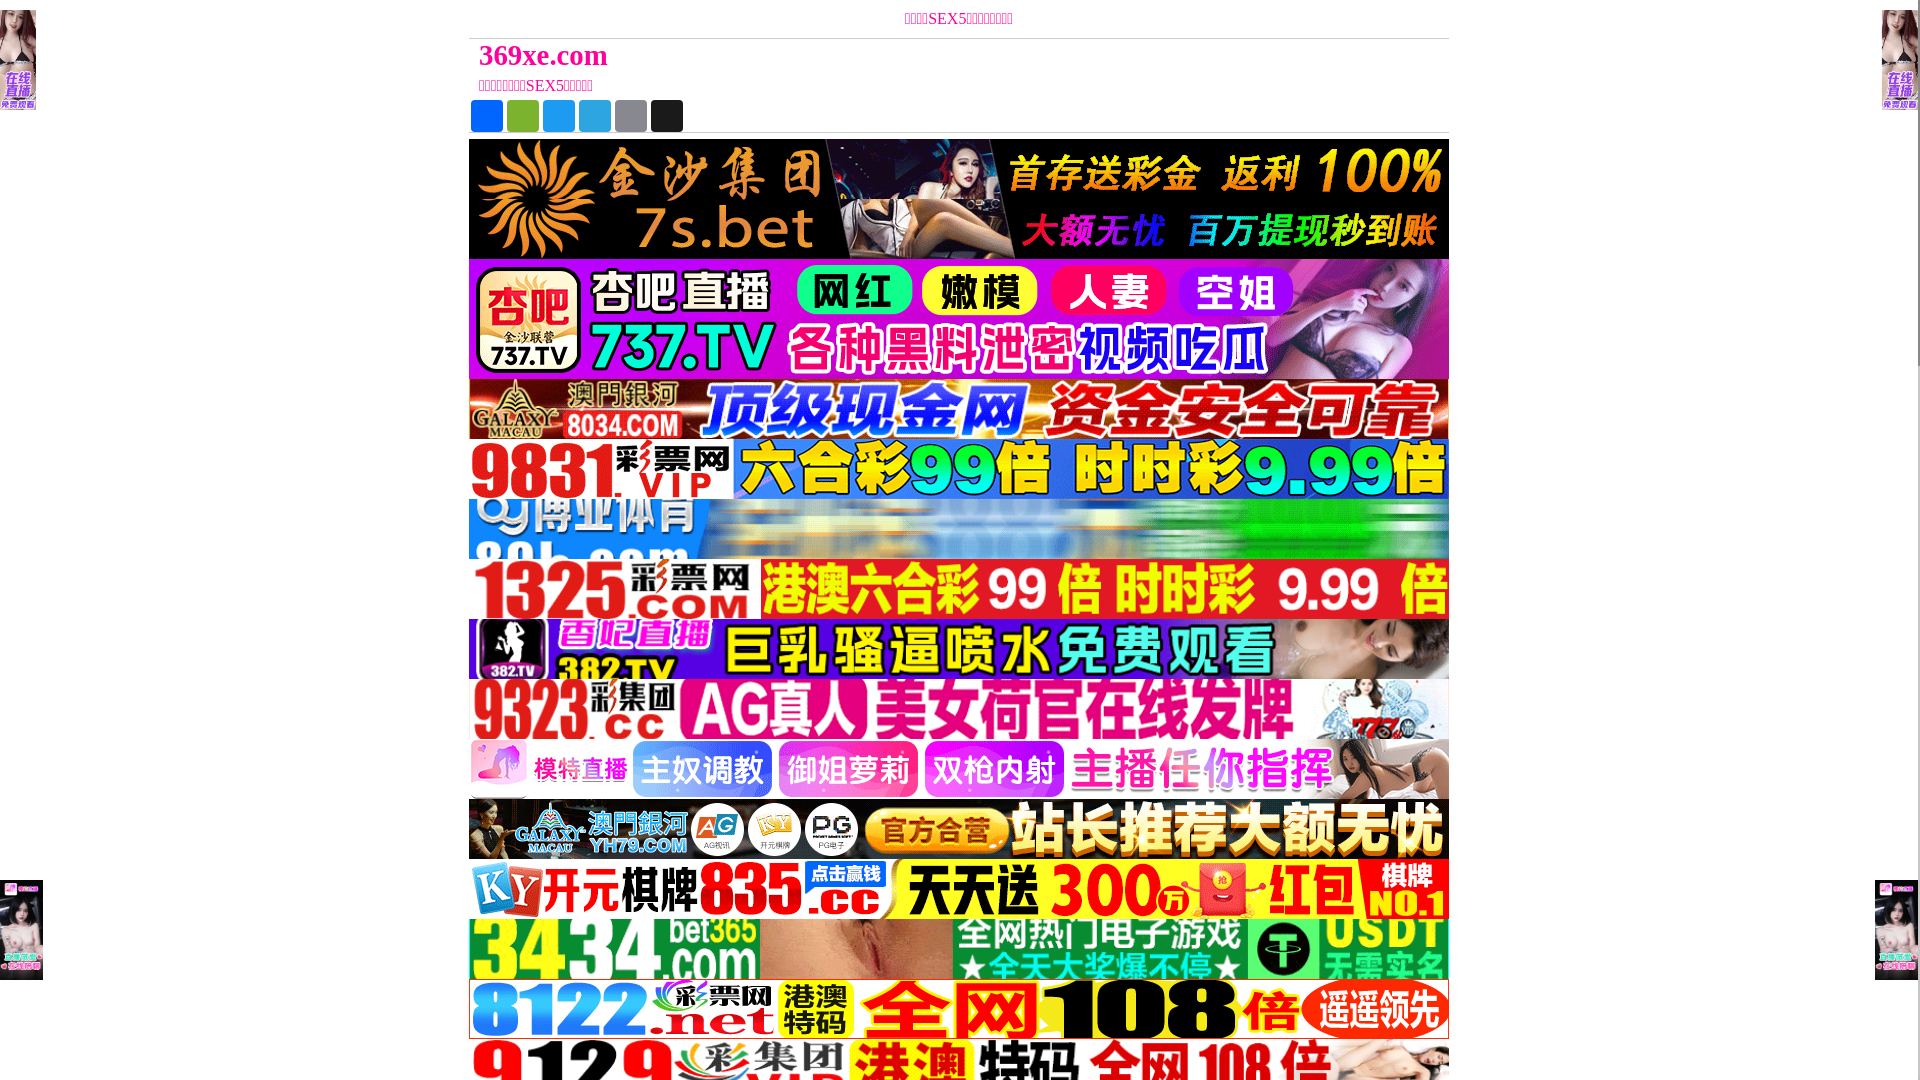 The height and width of the screenshot is (1080, 1920). Describe the element at coordinates (595, 116) in the screenshot. I see `Telegram` at that location.